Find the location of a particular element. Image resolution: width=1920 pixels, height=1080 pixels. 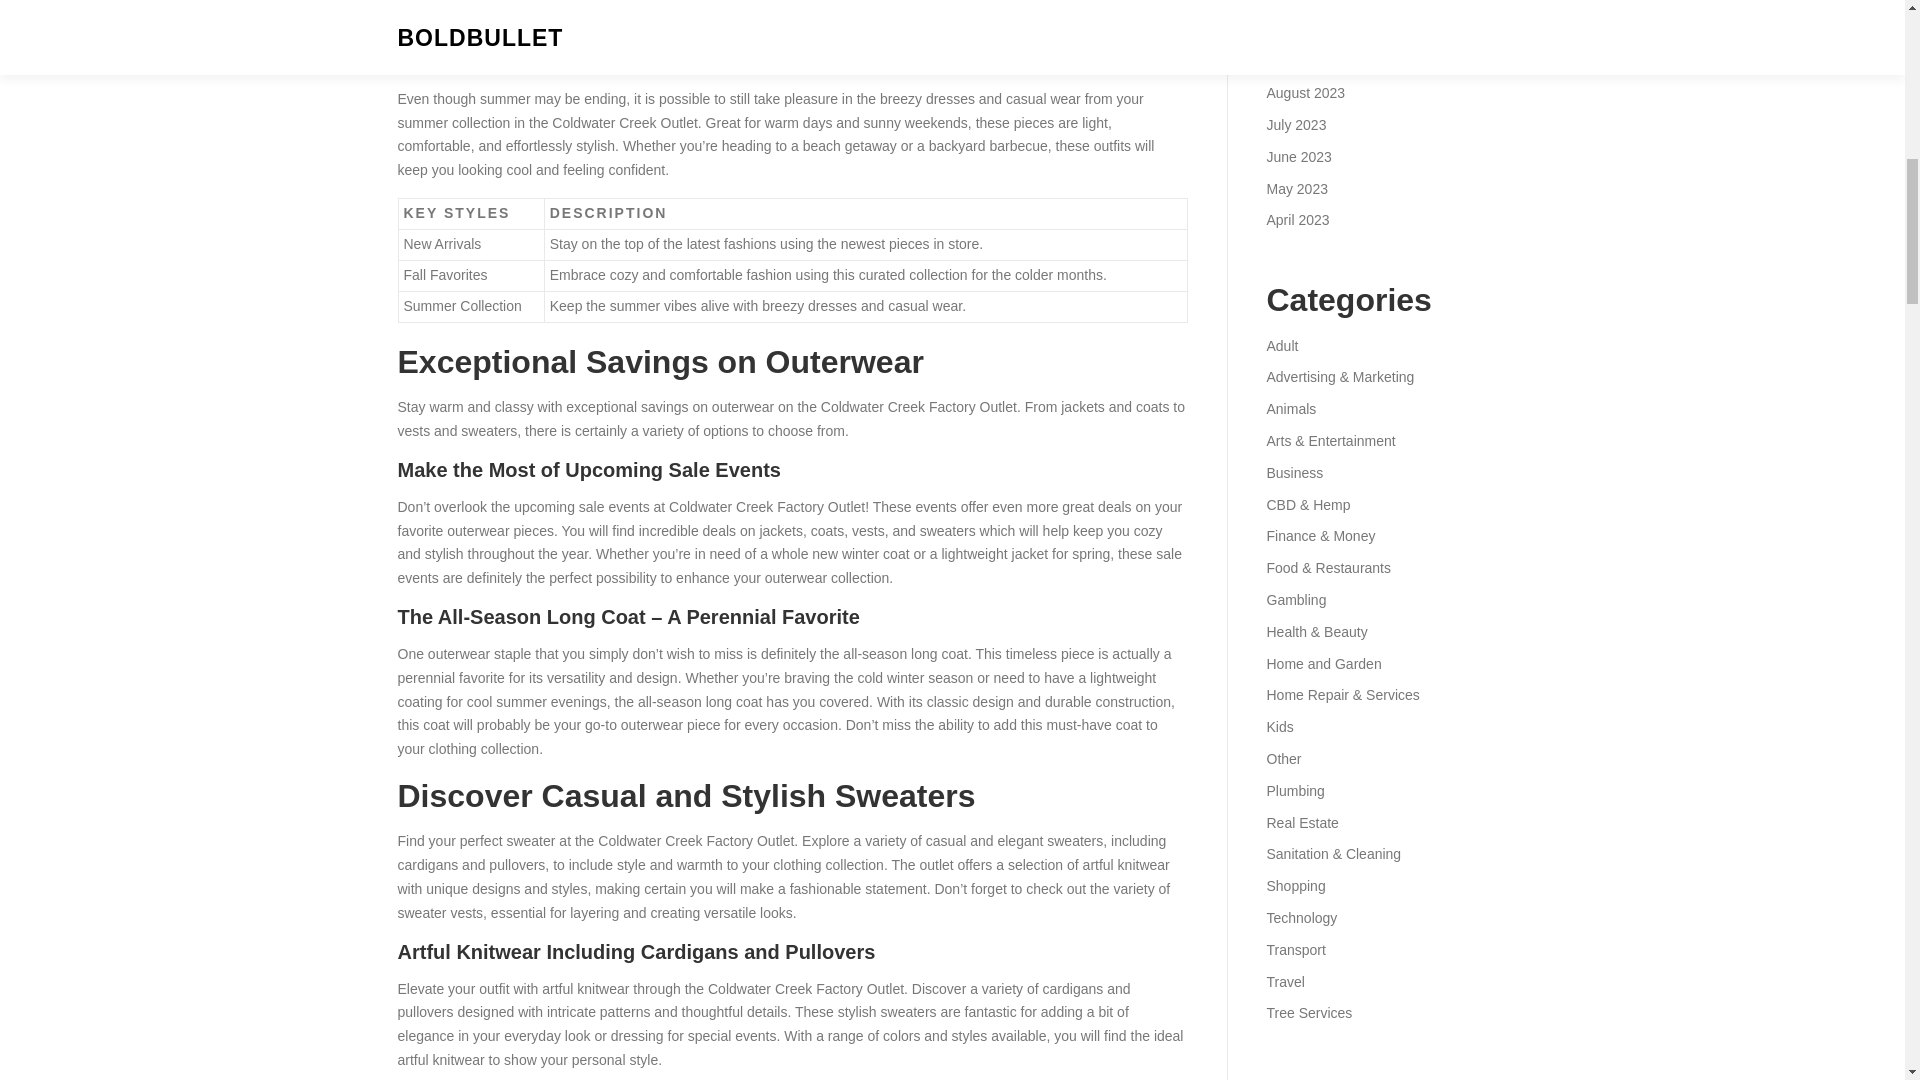

Adult is located at coordinates (1281, 346).